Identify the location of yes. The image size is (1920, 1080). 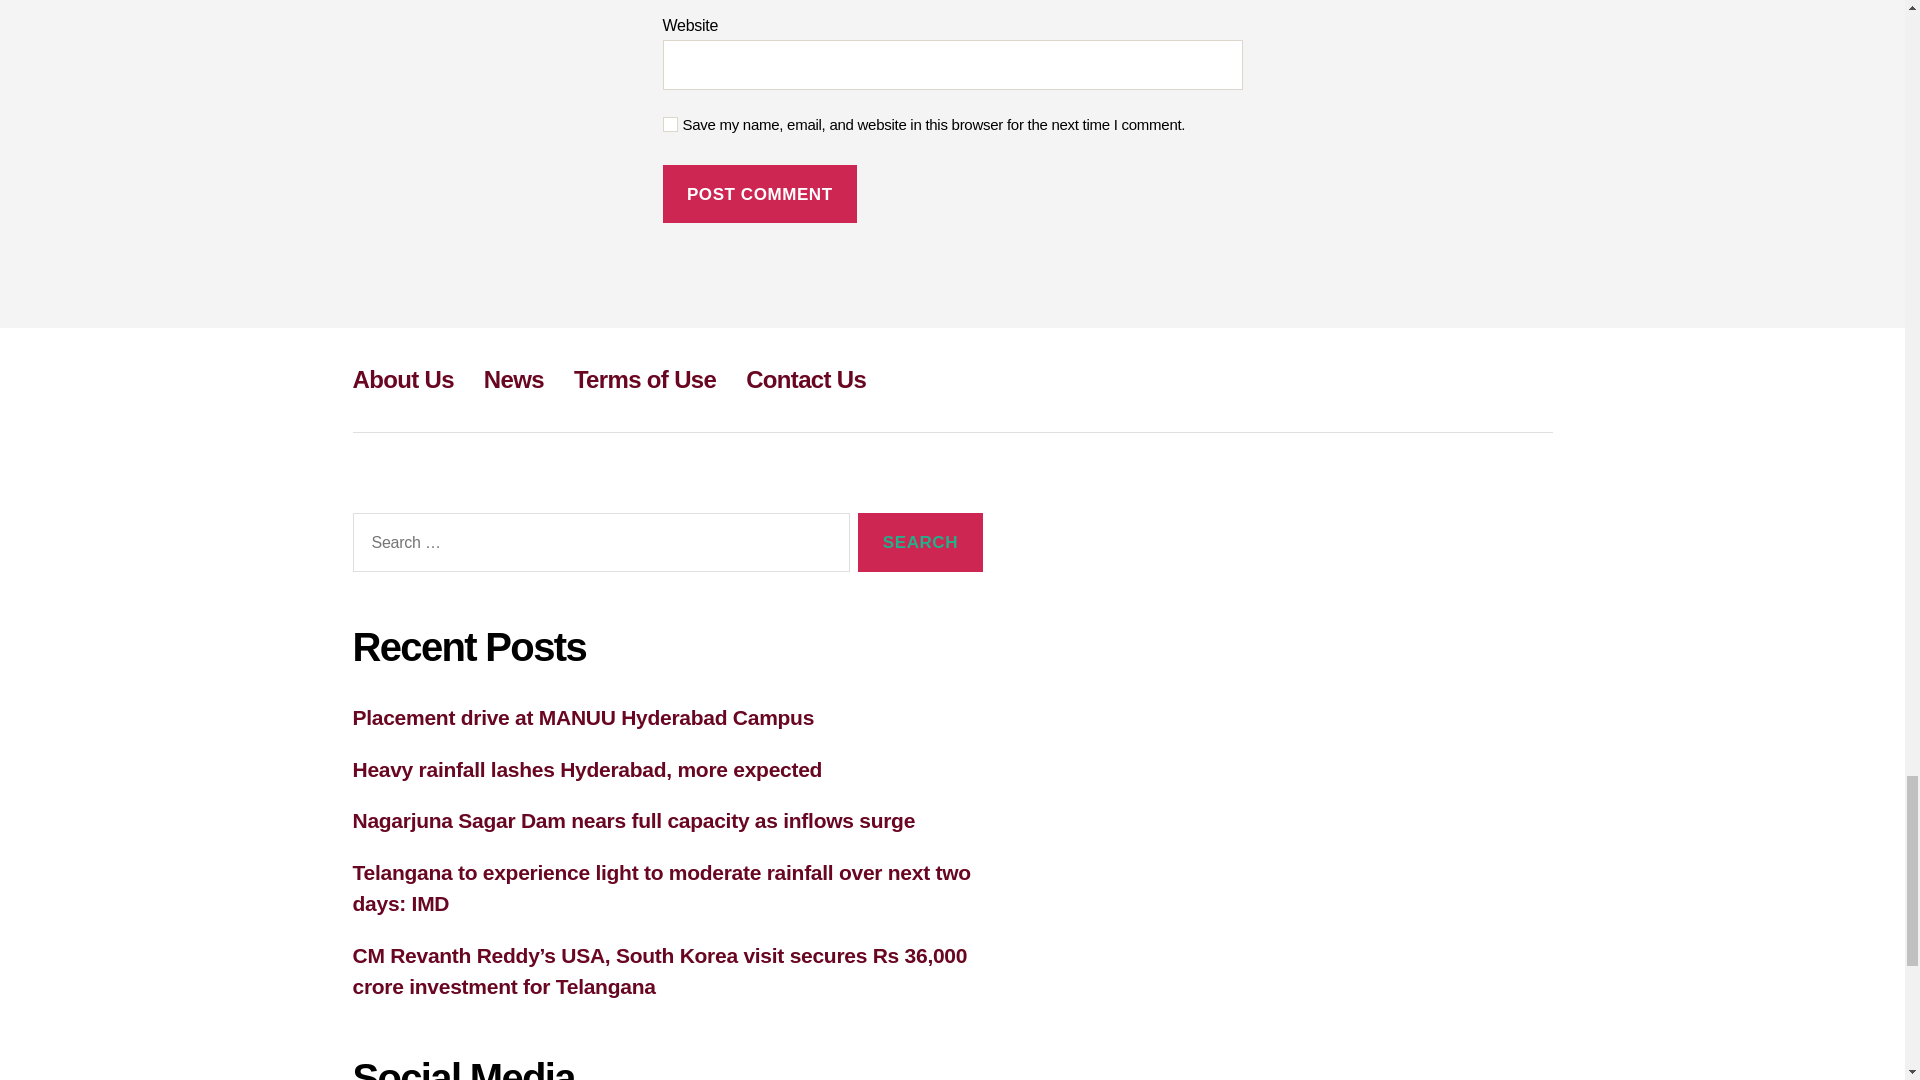
(670, 124).